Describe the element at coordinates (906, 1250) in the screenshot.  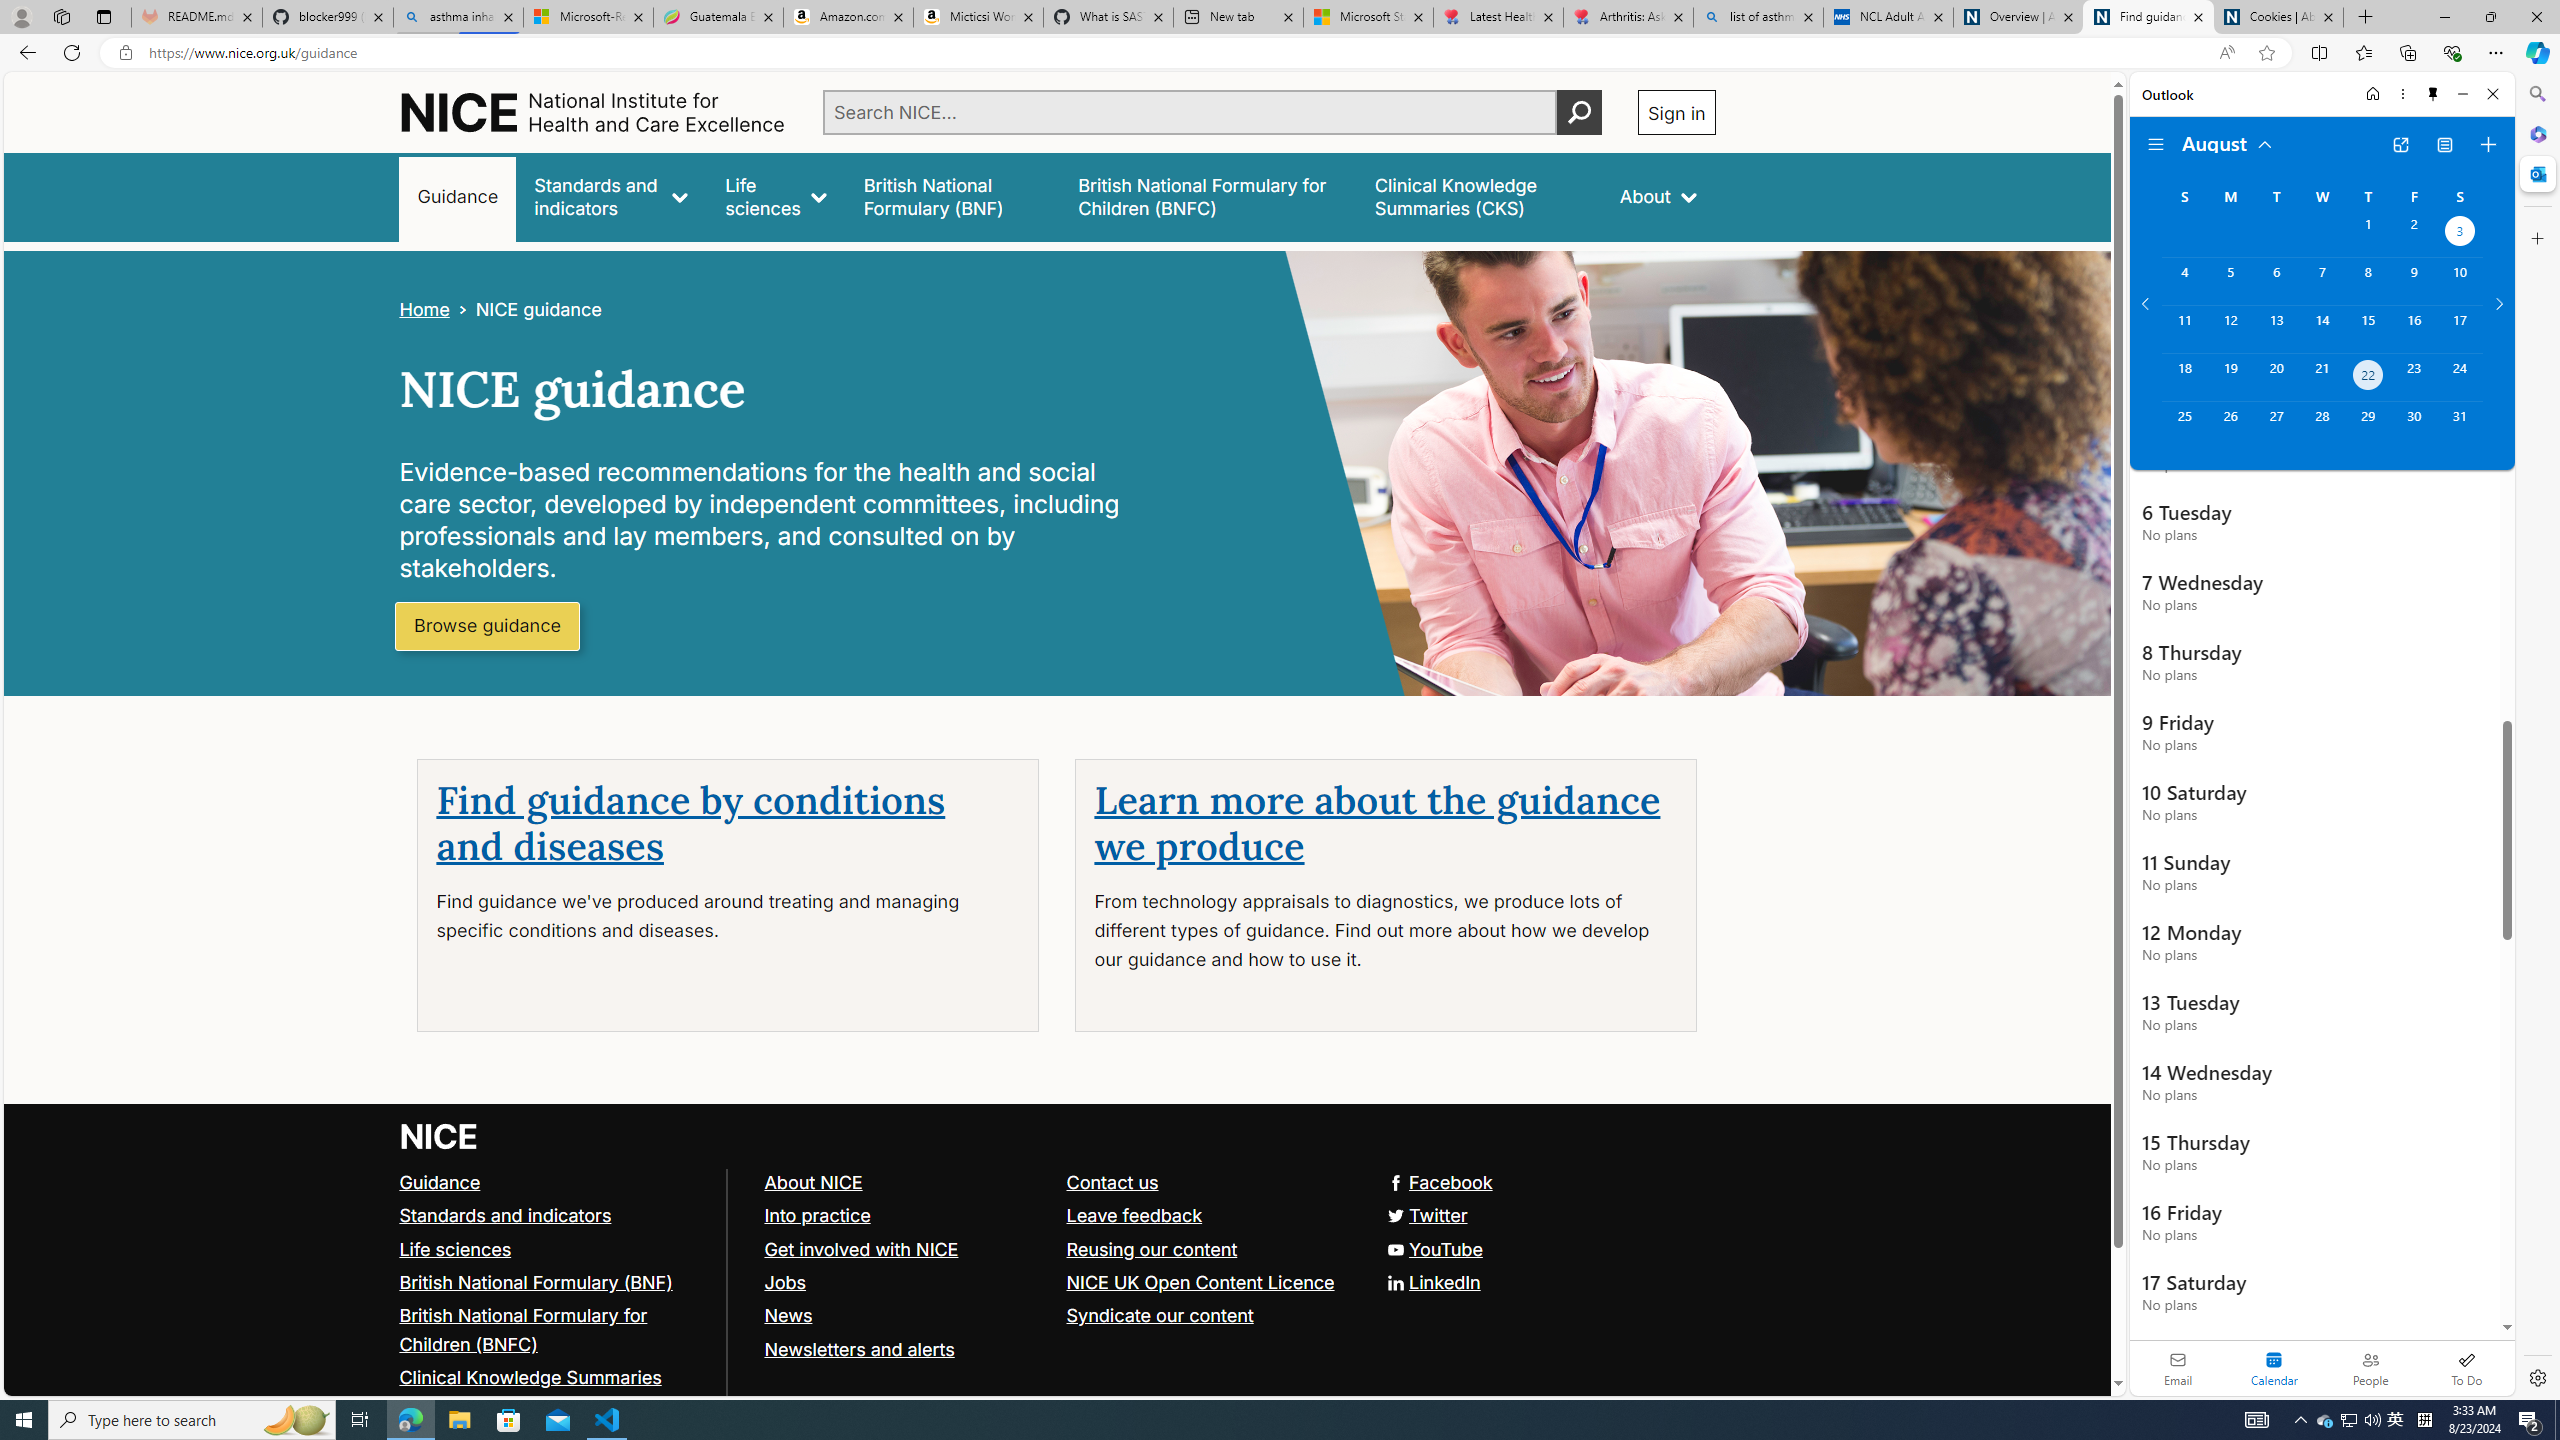
I see `Get involved with NICE` at that location.